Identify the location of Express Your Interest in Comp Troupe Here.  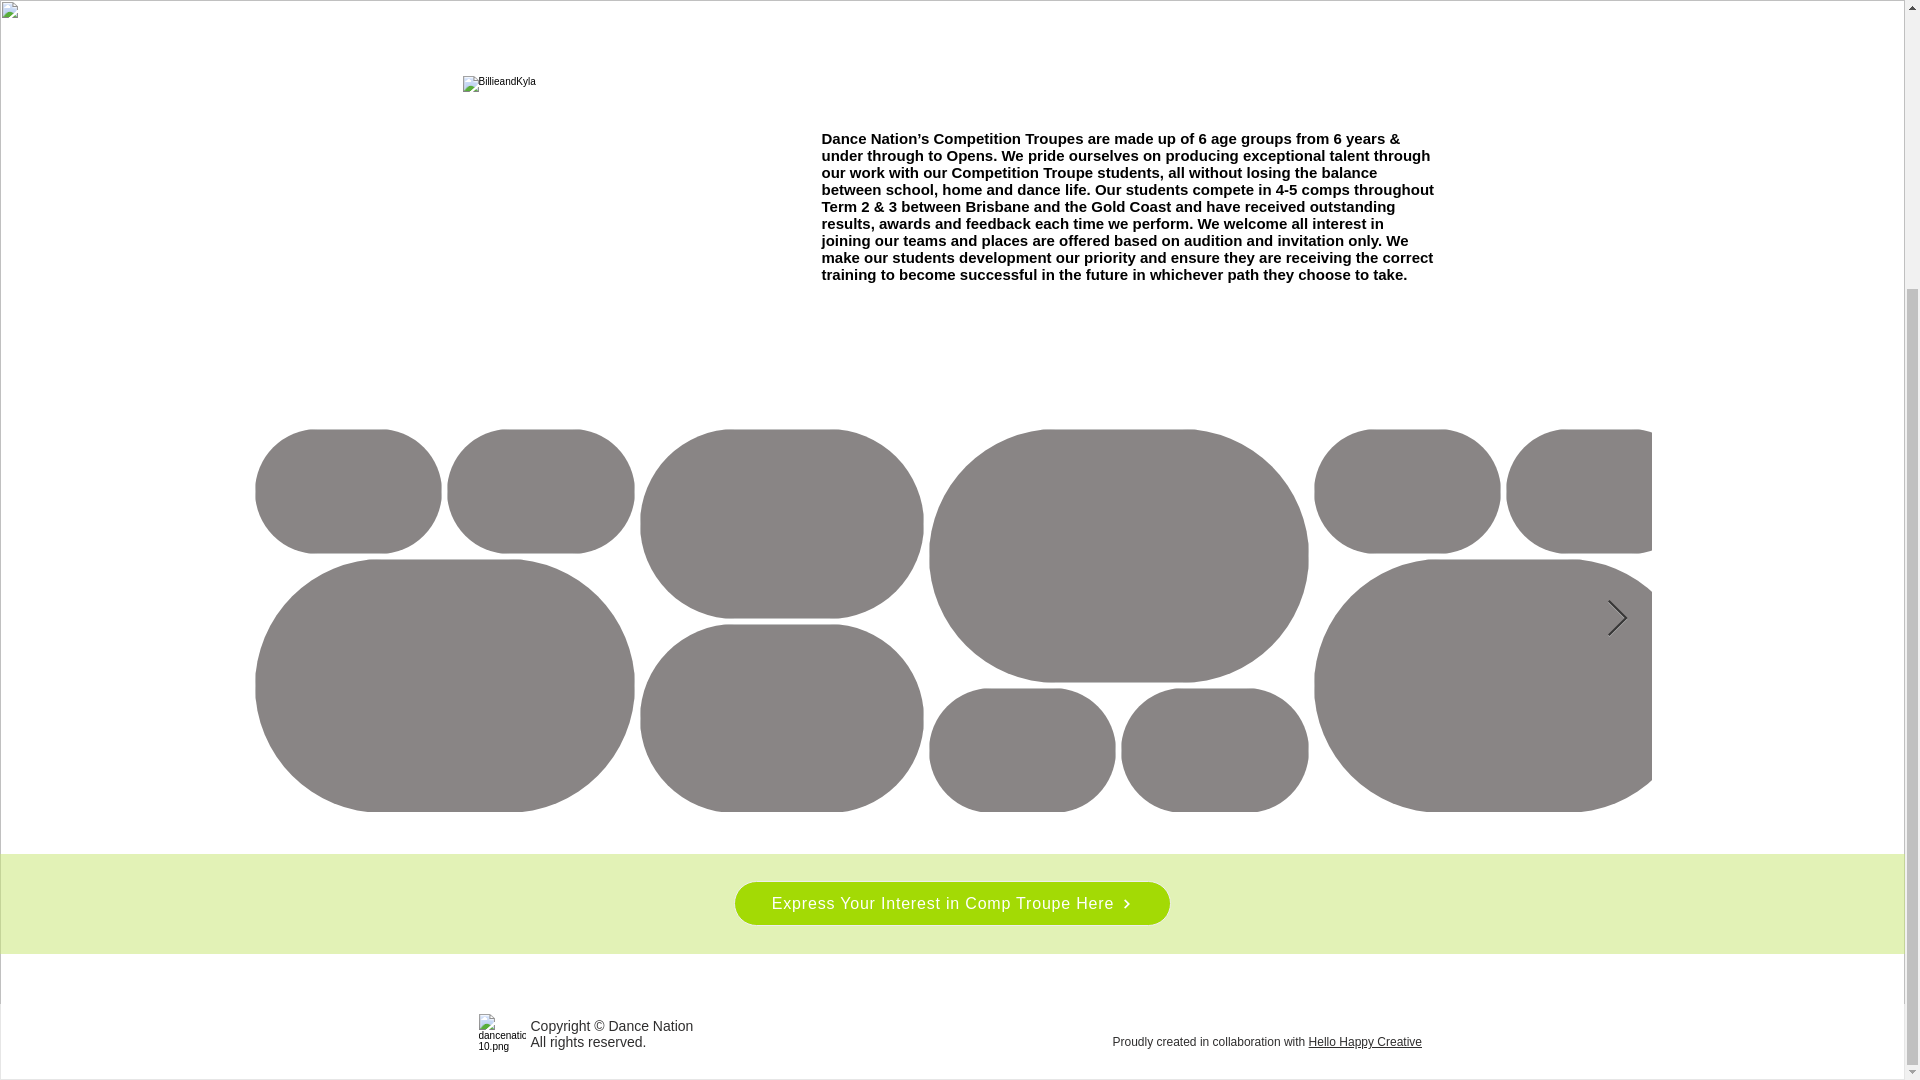
(952, 903).